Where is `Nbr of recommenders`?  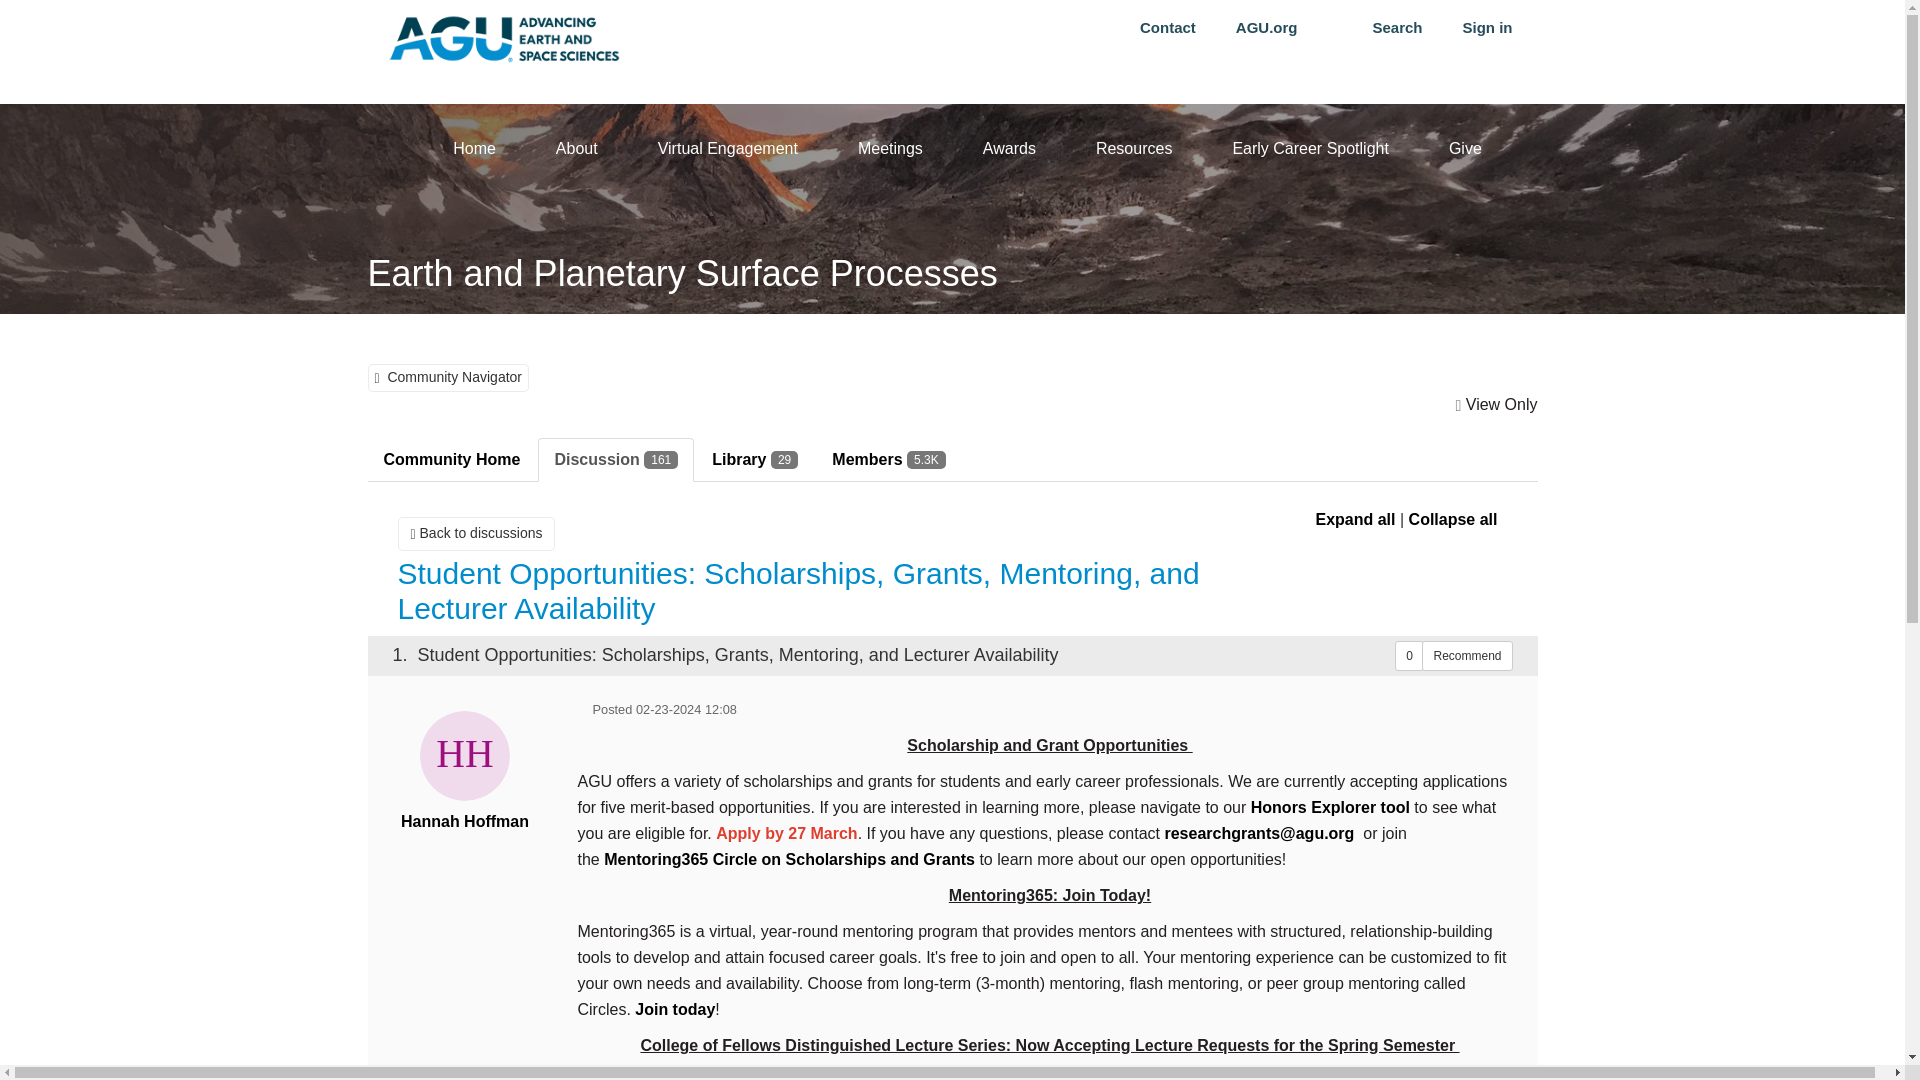 Nbr of recommenders is located at coordinates (1410, 656).